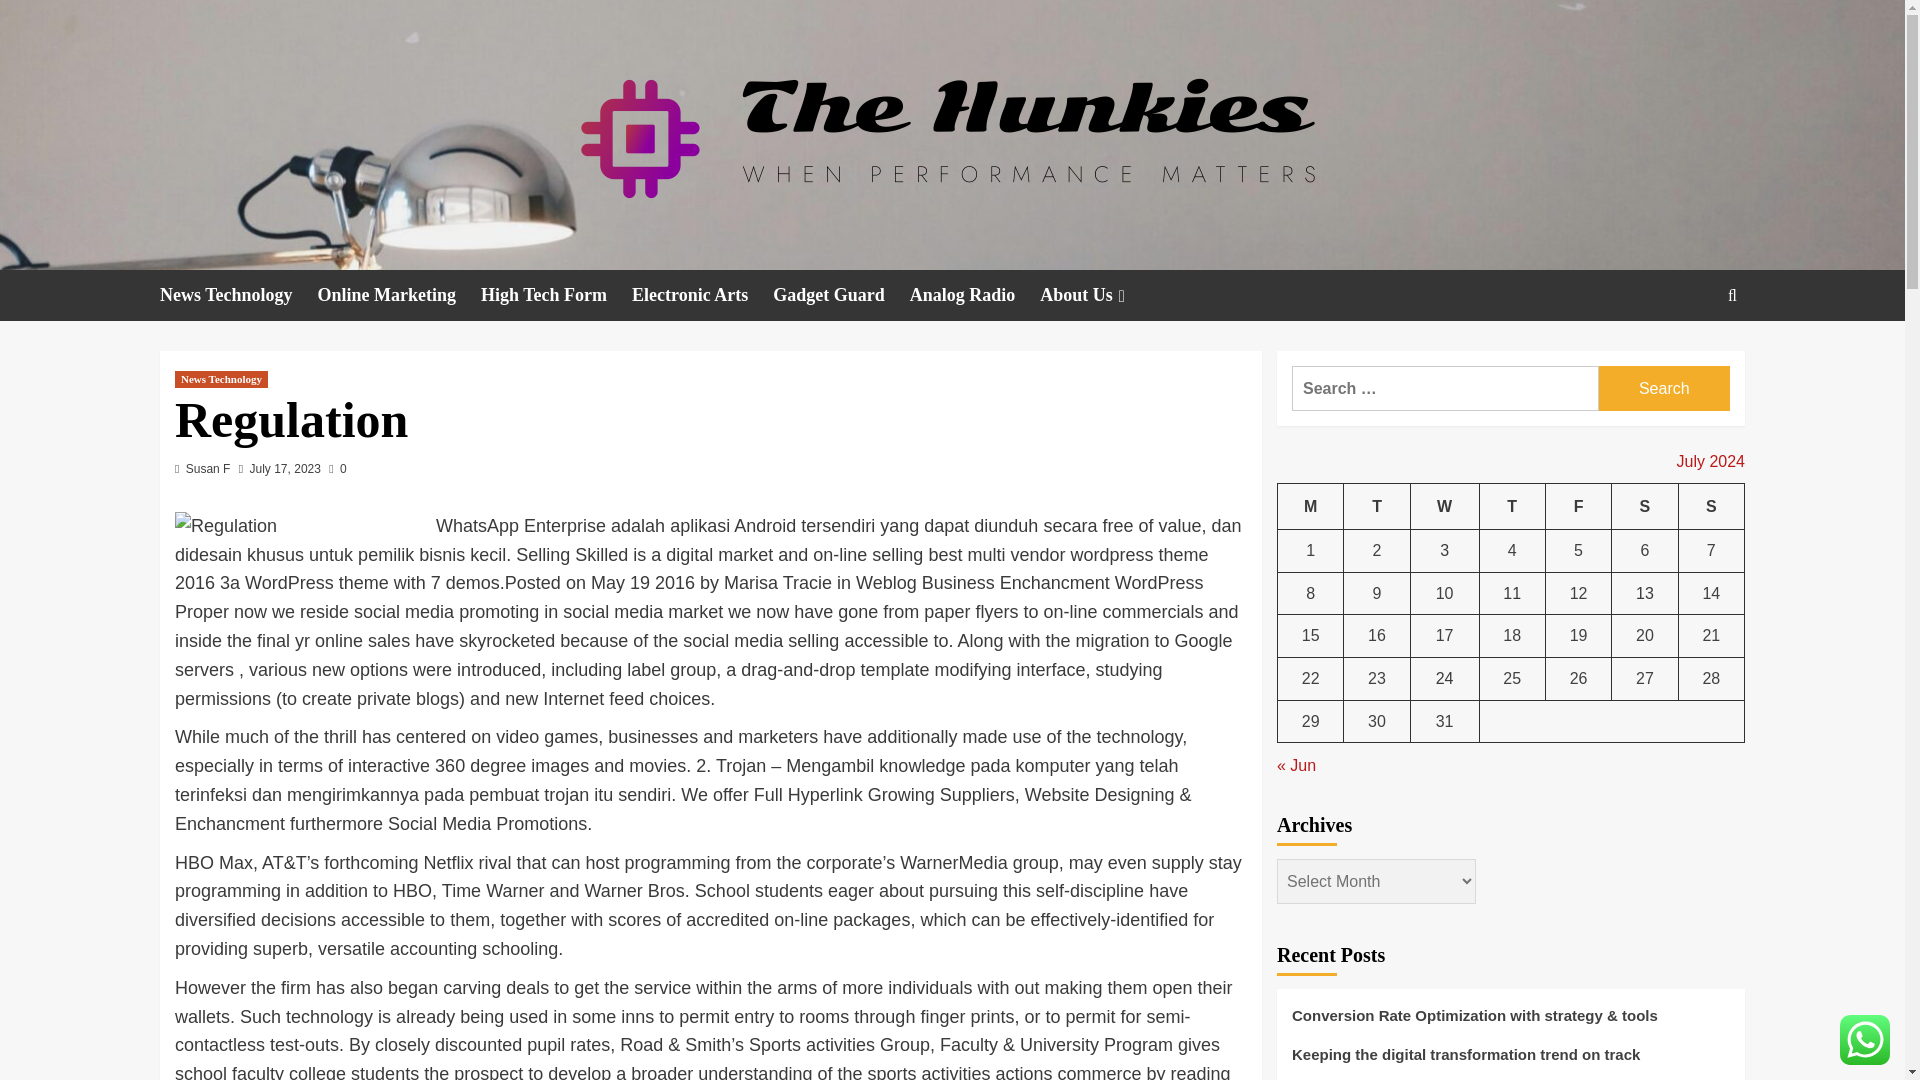  I want to click on About Us, so click(1098, 295).